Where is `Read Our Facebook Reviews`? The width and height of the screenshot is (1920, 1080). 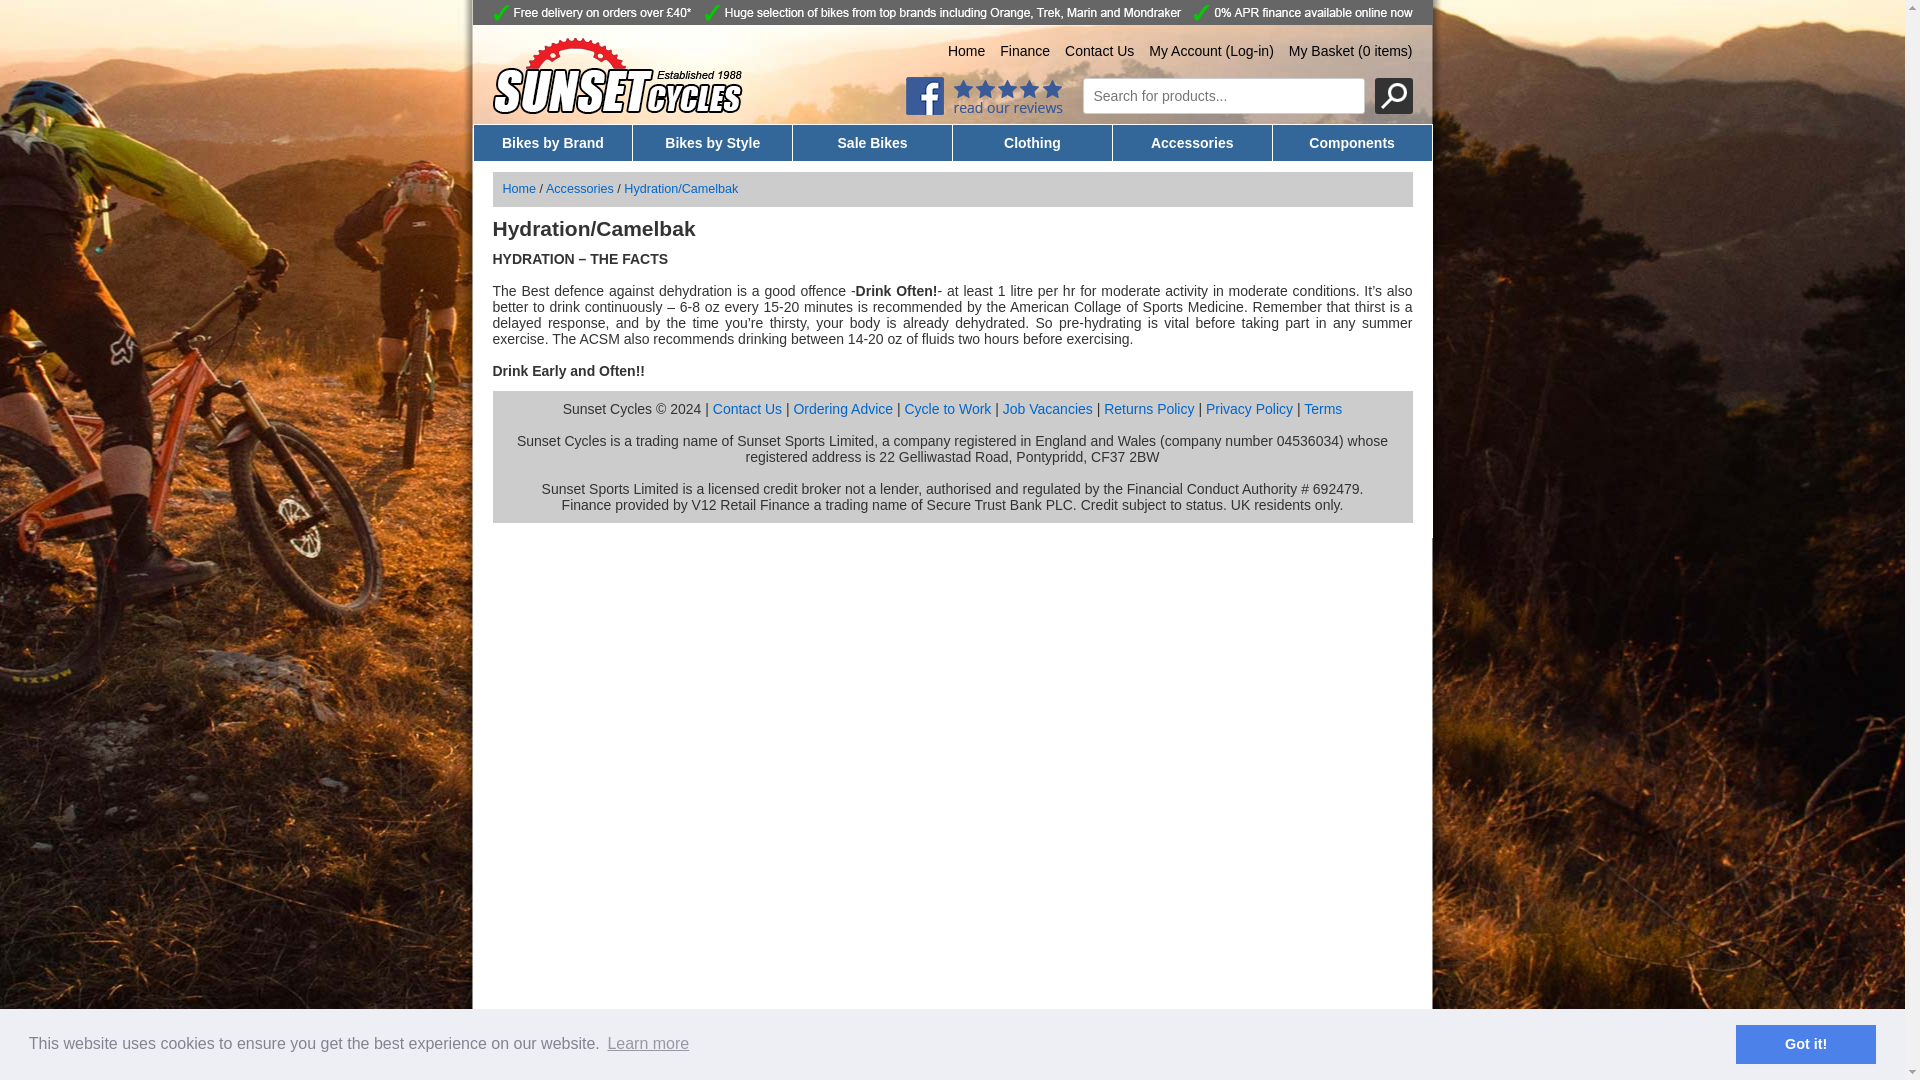 Read Our Facebook Reviews is located at coordinates (984, 109).